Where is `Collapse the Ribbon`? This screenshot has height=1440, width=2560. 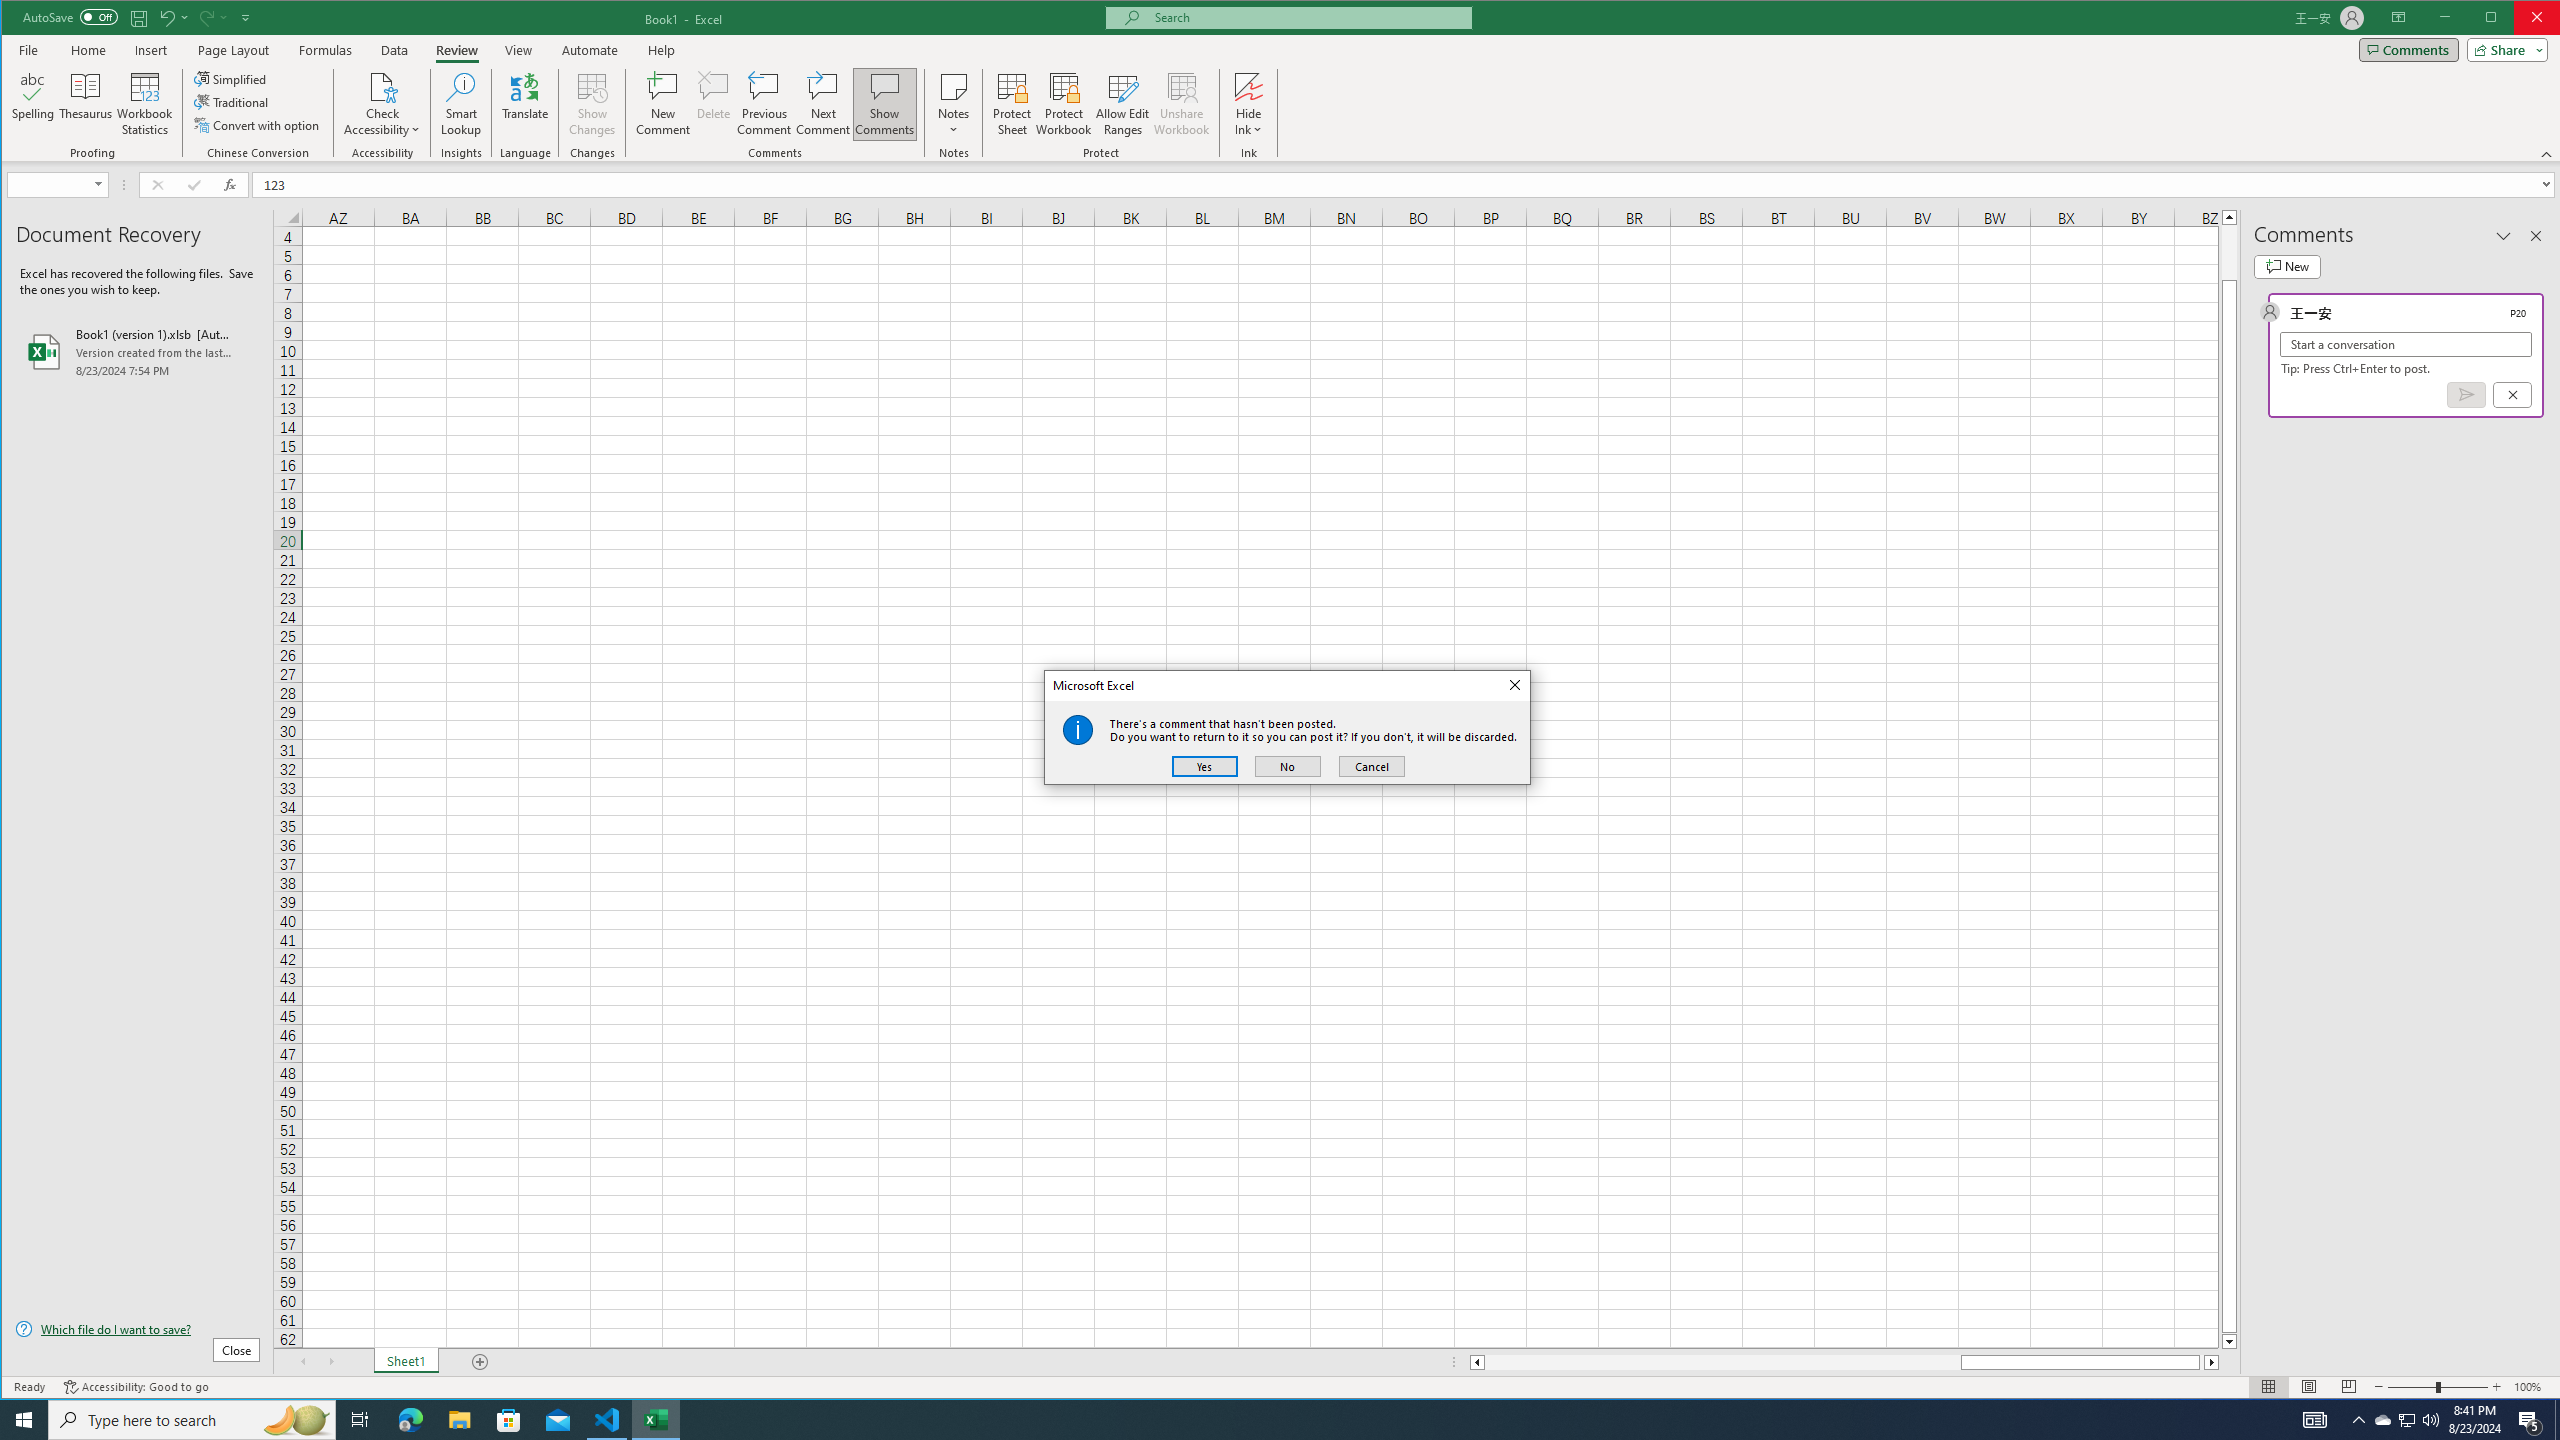
Collapse the Ribbon is located at coordinates (2547, 154).